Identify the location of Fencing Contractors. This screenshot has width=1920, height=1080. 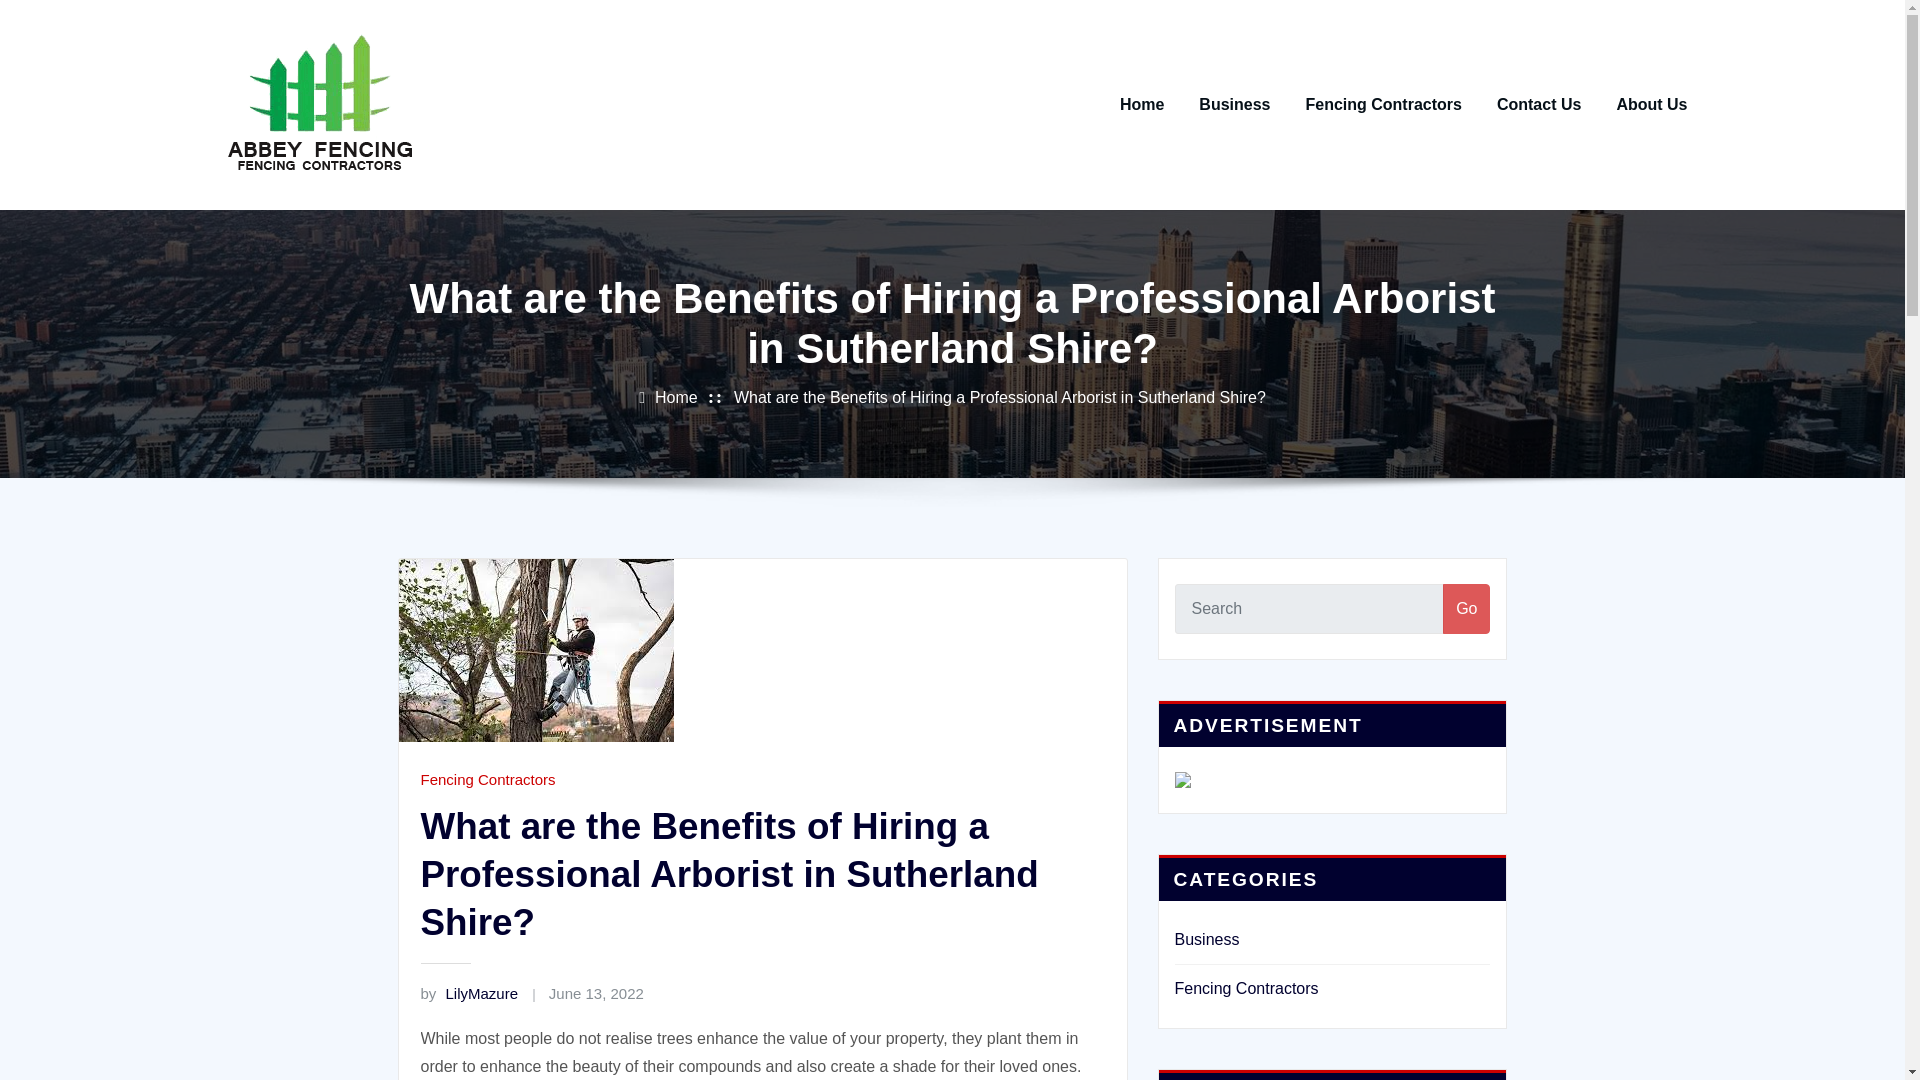
(1383, 104).